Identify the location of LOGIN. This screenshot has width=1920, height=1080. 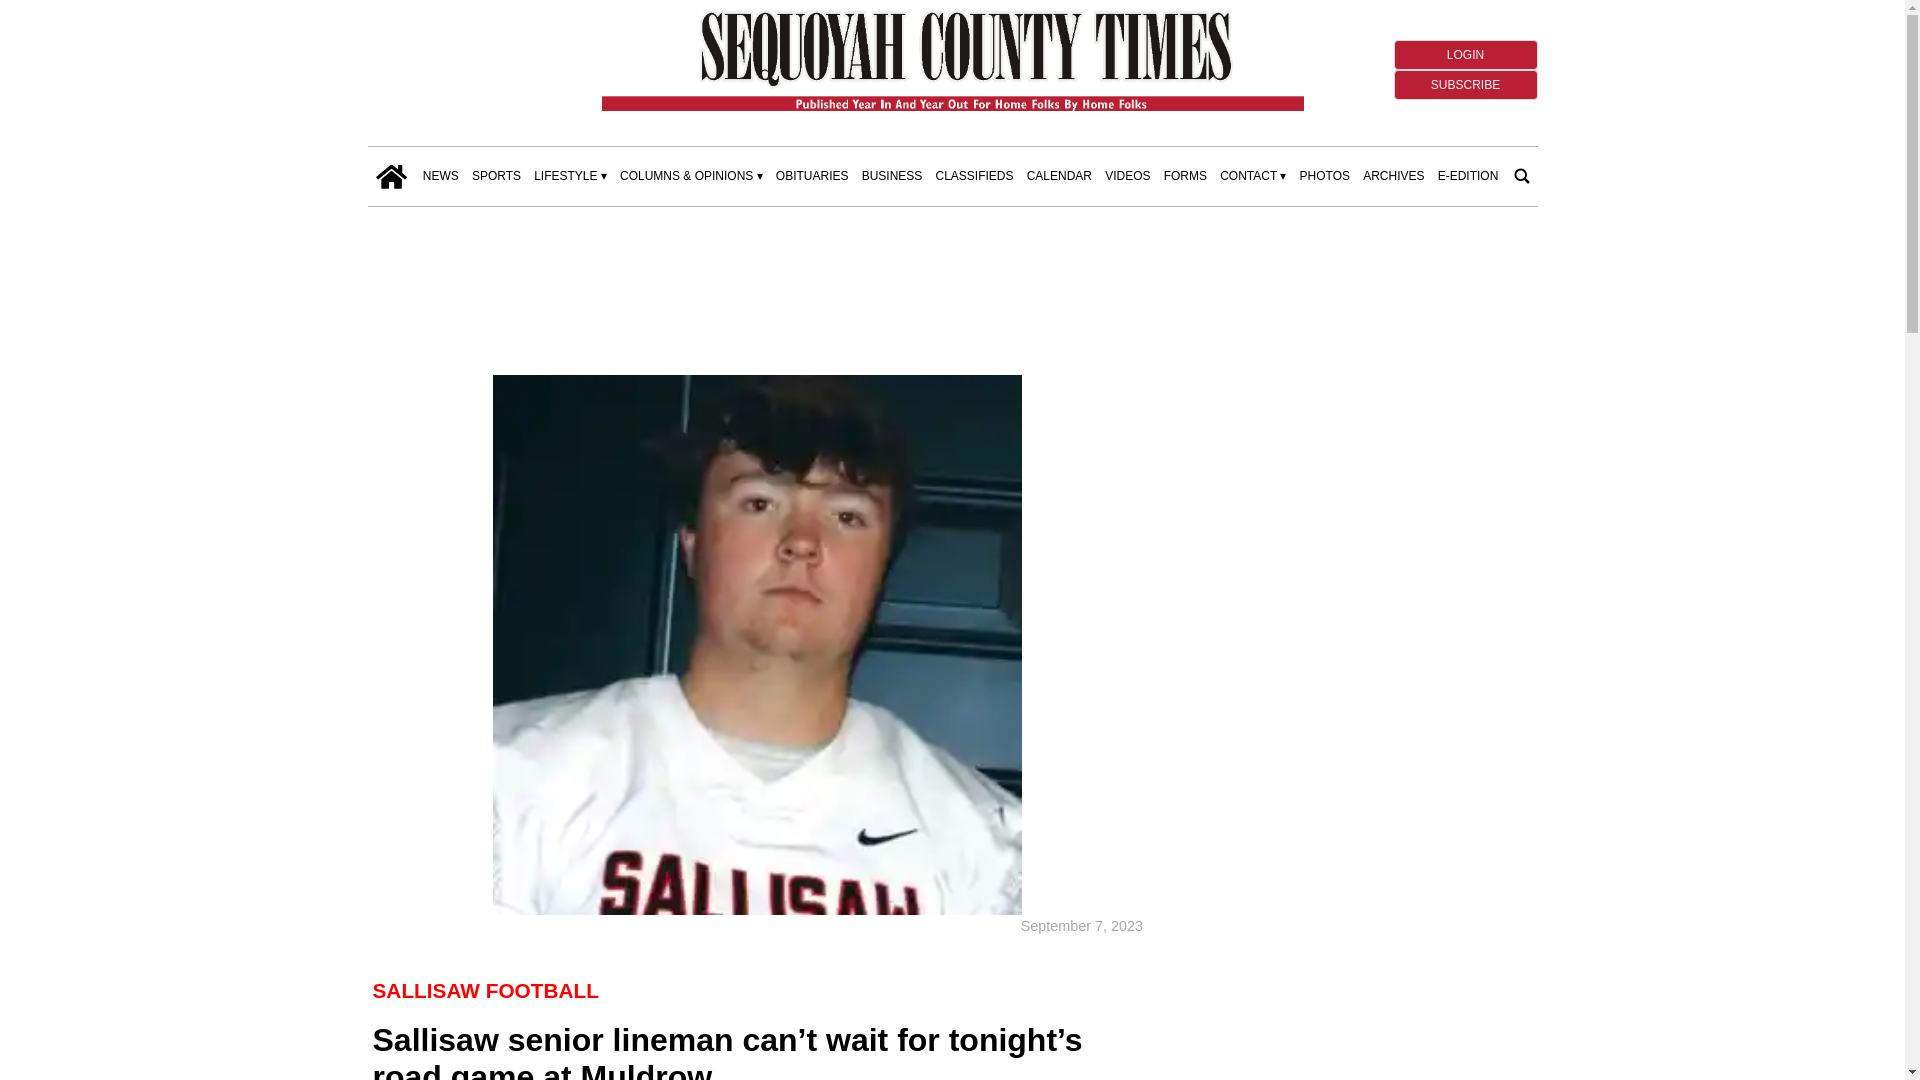
(1465, 54).